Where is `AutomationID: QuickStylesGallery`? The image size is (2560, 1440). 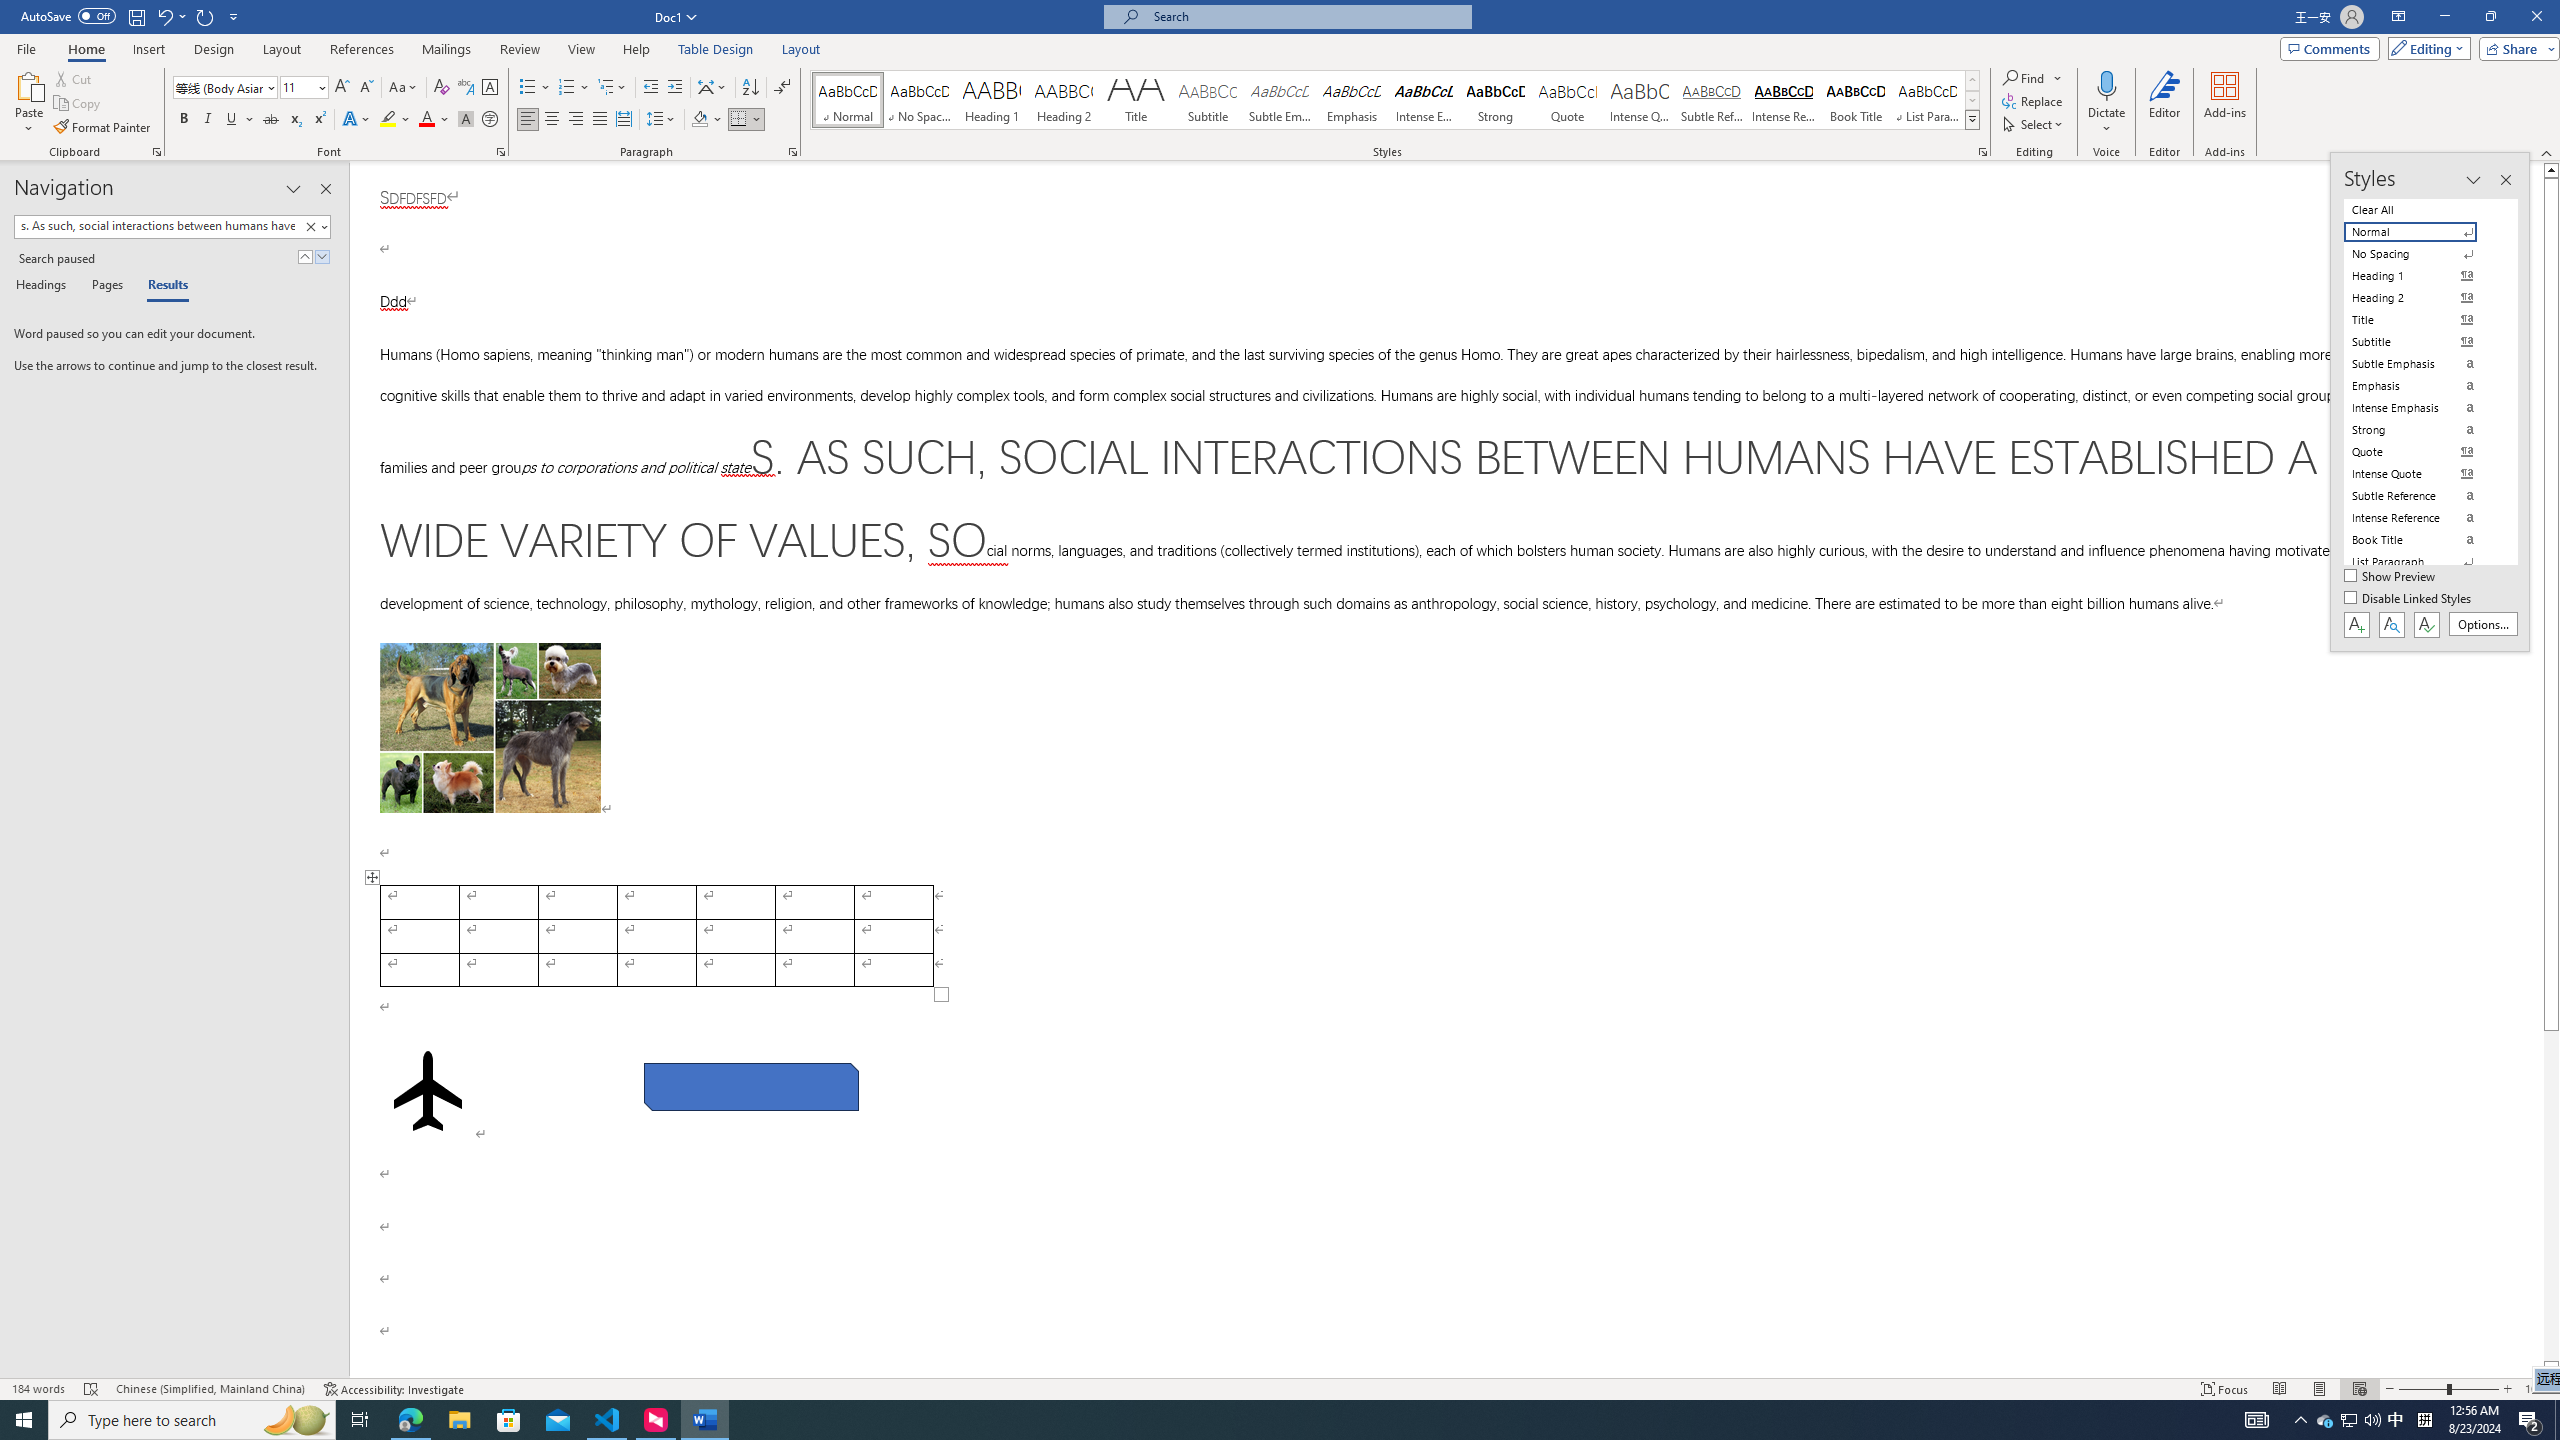
AutomationID: QuickStylesGallery is located at coordinates (1396, 100).